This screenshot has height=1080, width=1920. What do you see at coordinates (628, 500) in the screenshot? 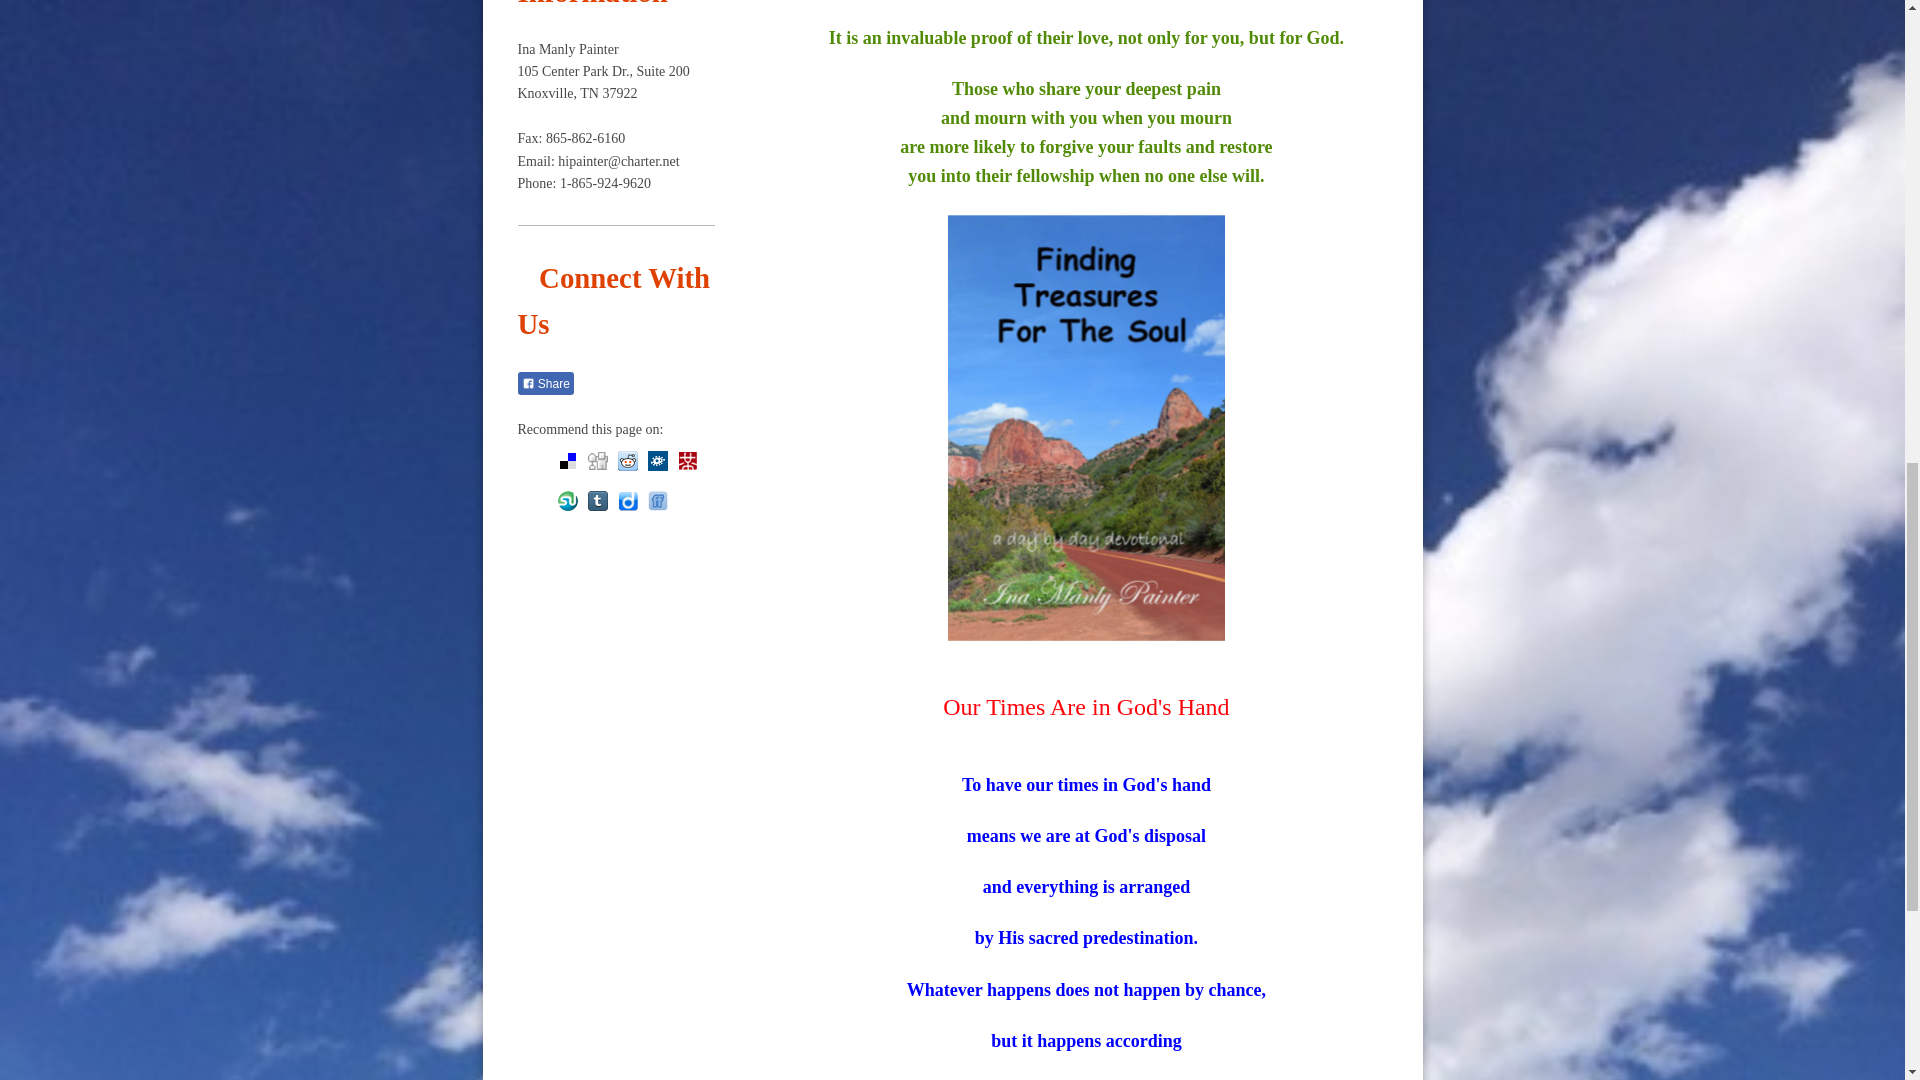
I see `Diigo` at bounding box center [628, 500].